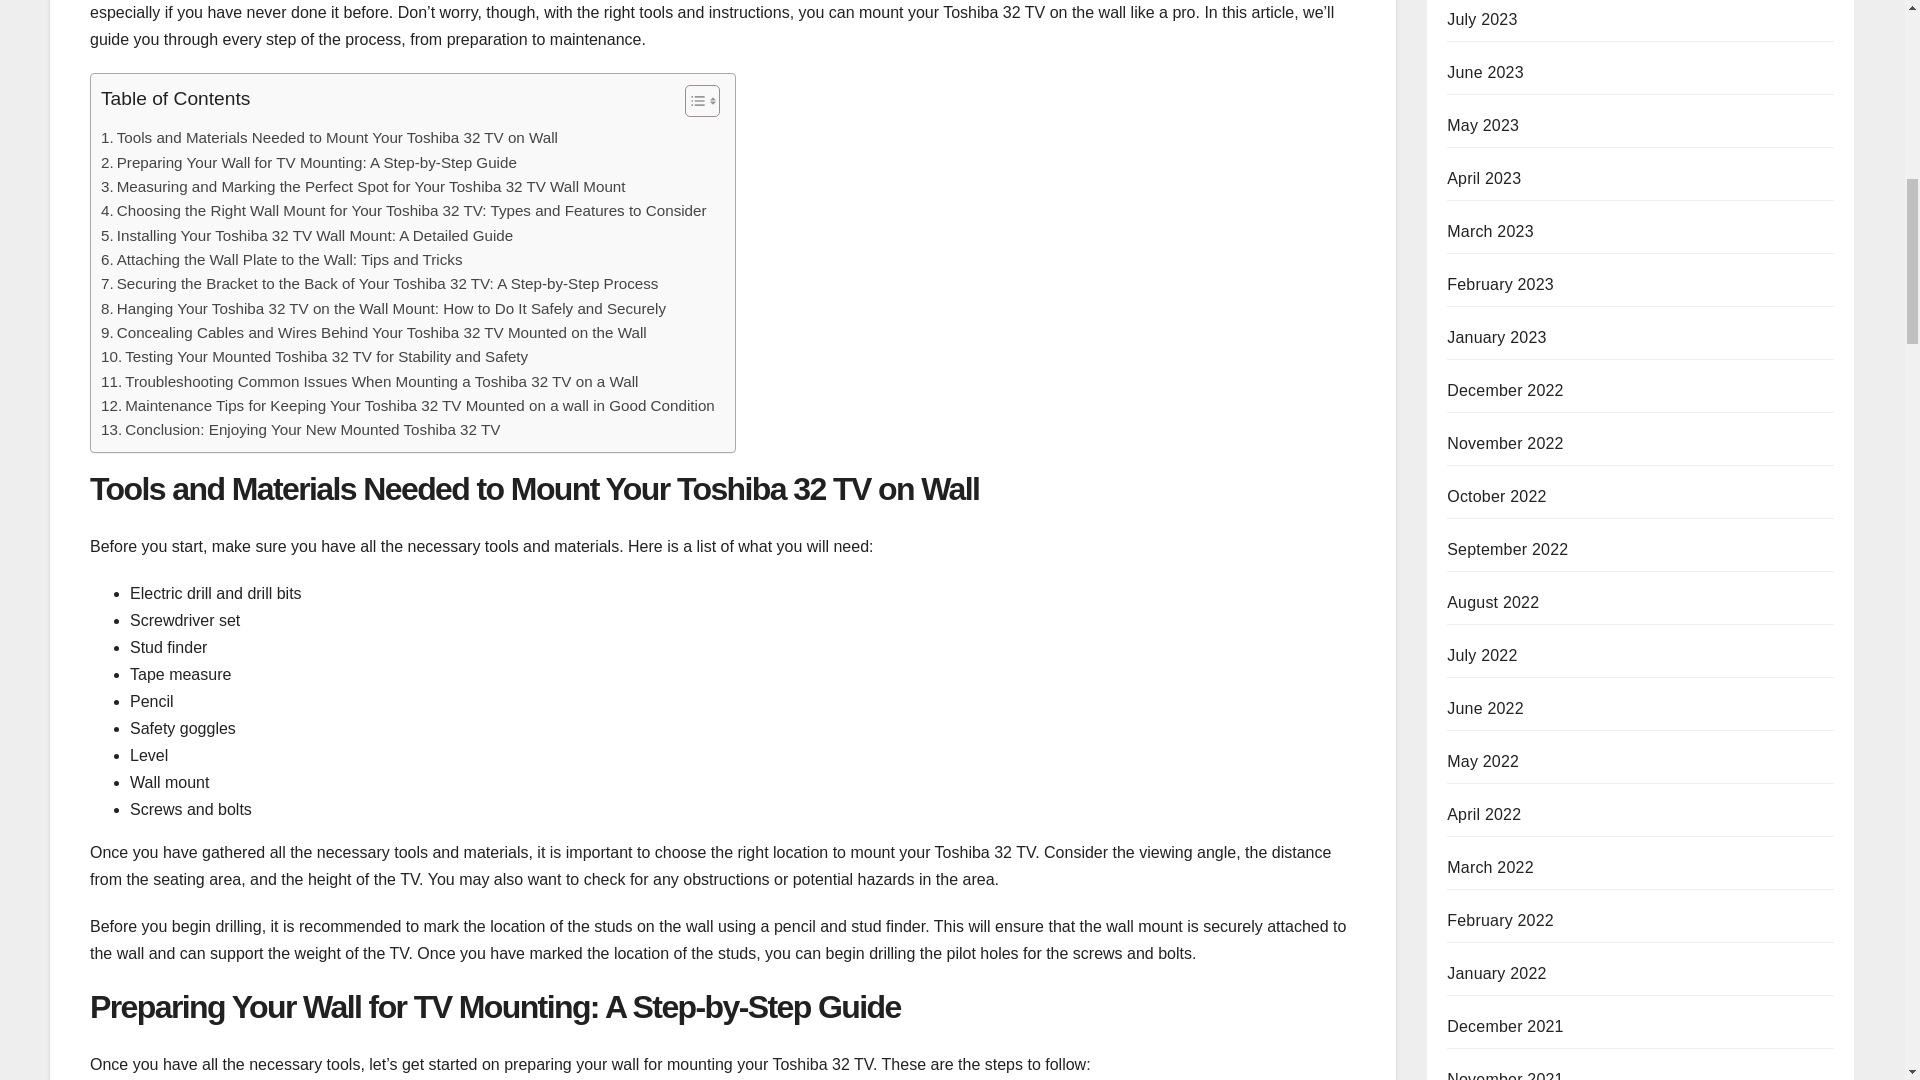  Describe the element at coordinates (308, 162) in the screenshot. I see `Preparing Your Wall for TV Mounting: A Step-by-Step Guide` at that location.